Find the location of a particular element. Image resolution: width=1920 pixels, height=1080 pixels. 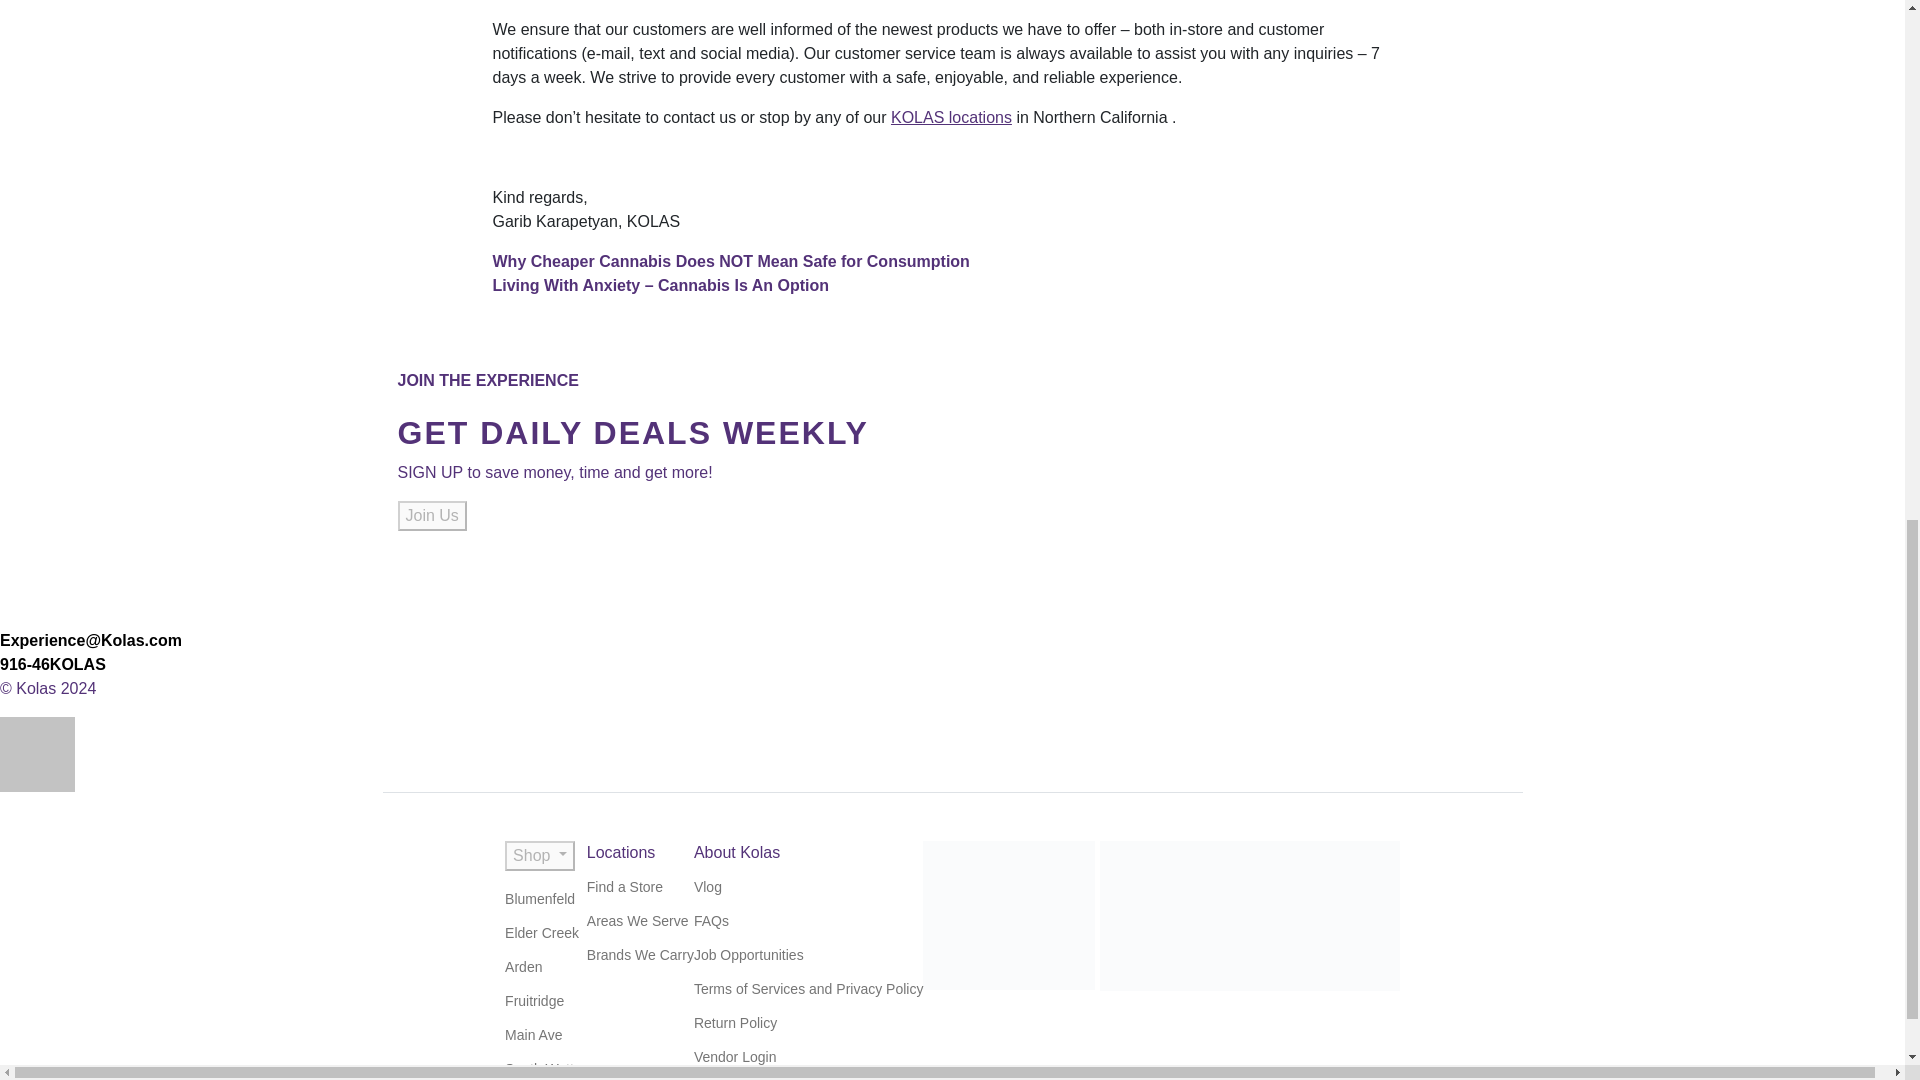

Shop is located at coordinates (539, 855).